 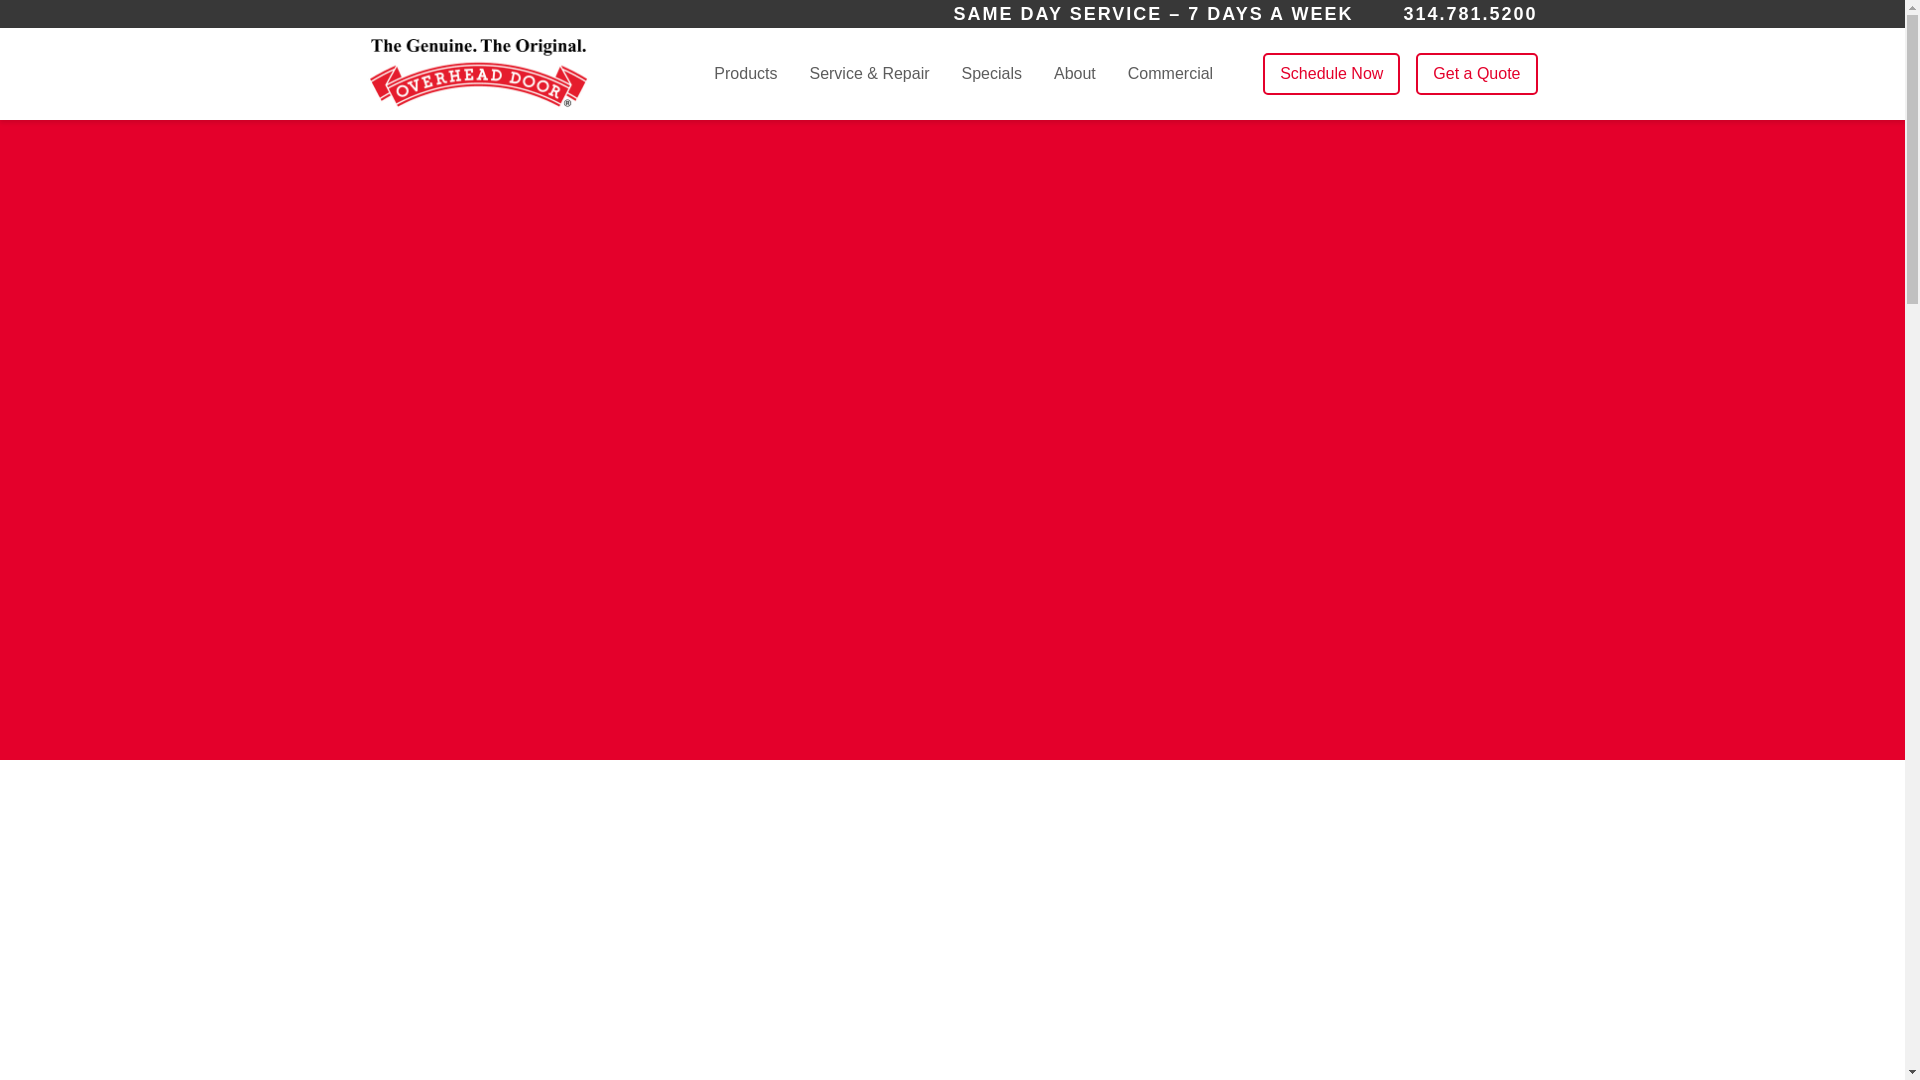 I want to click on Get a Quote, so click(x=1476, y=74).